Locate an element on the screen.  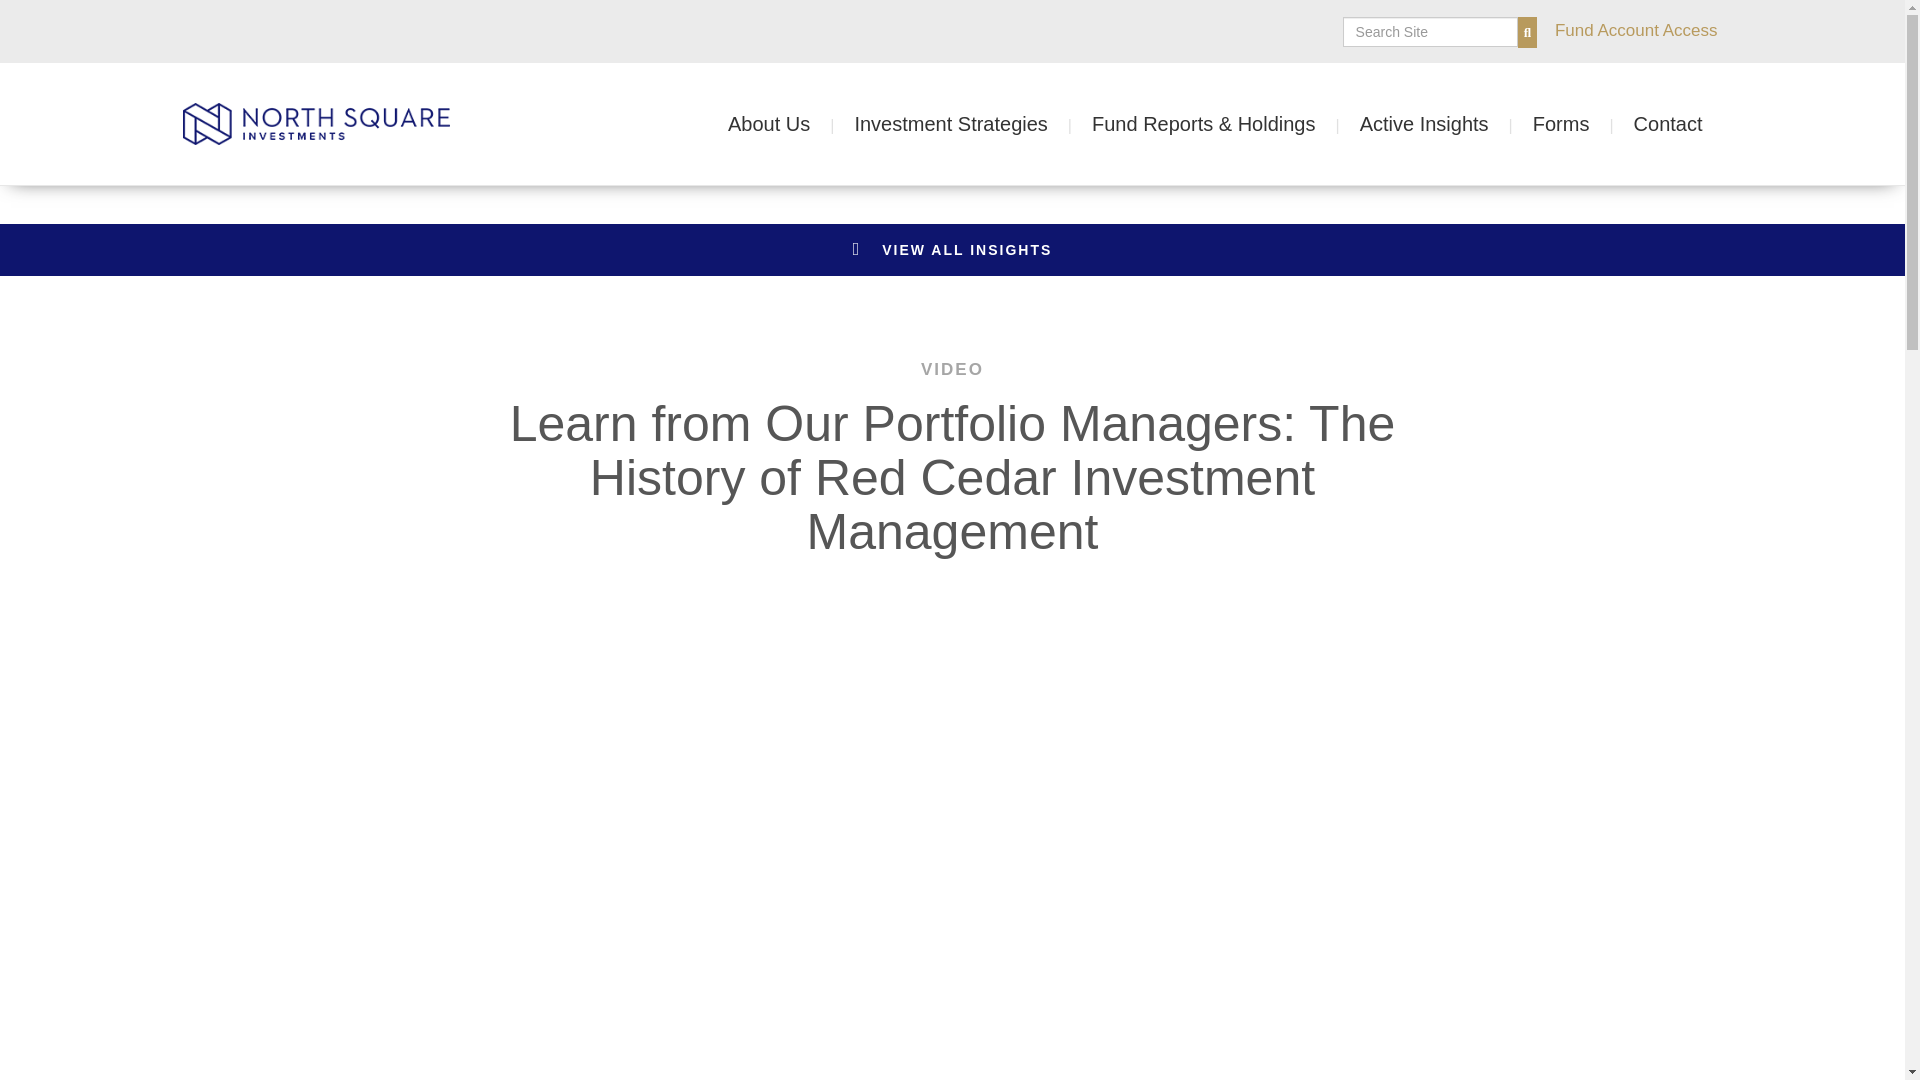
Forms is located at coordinates (1582, 124).